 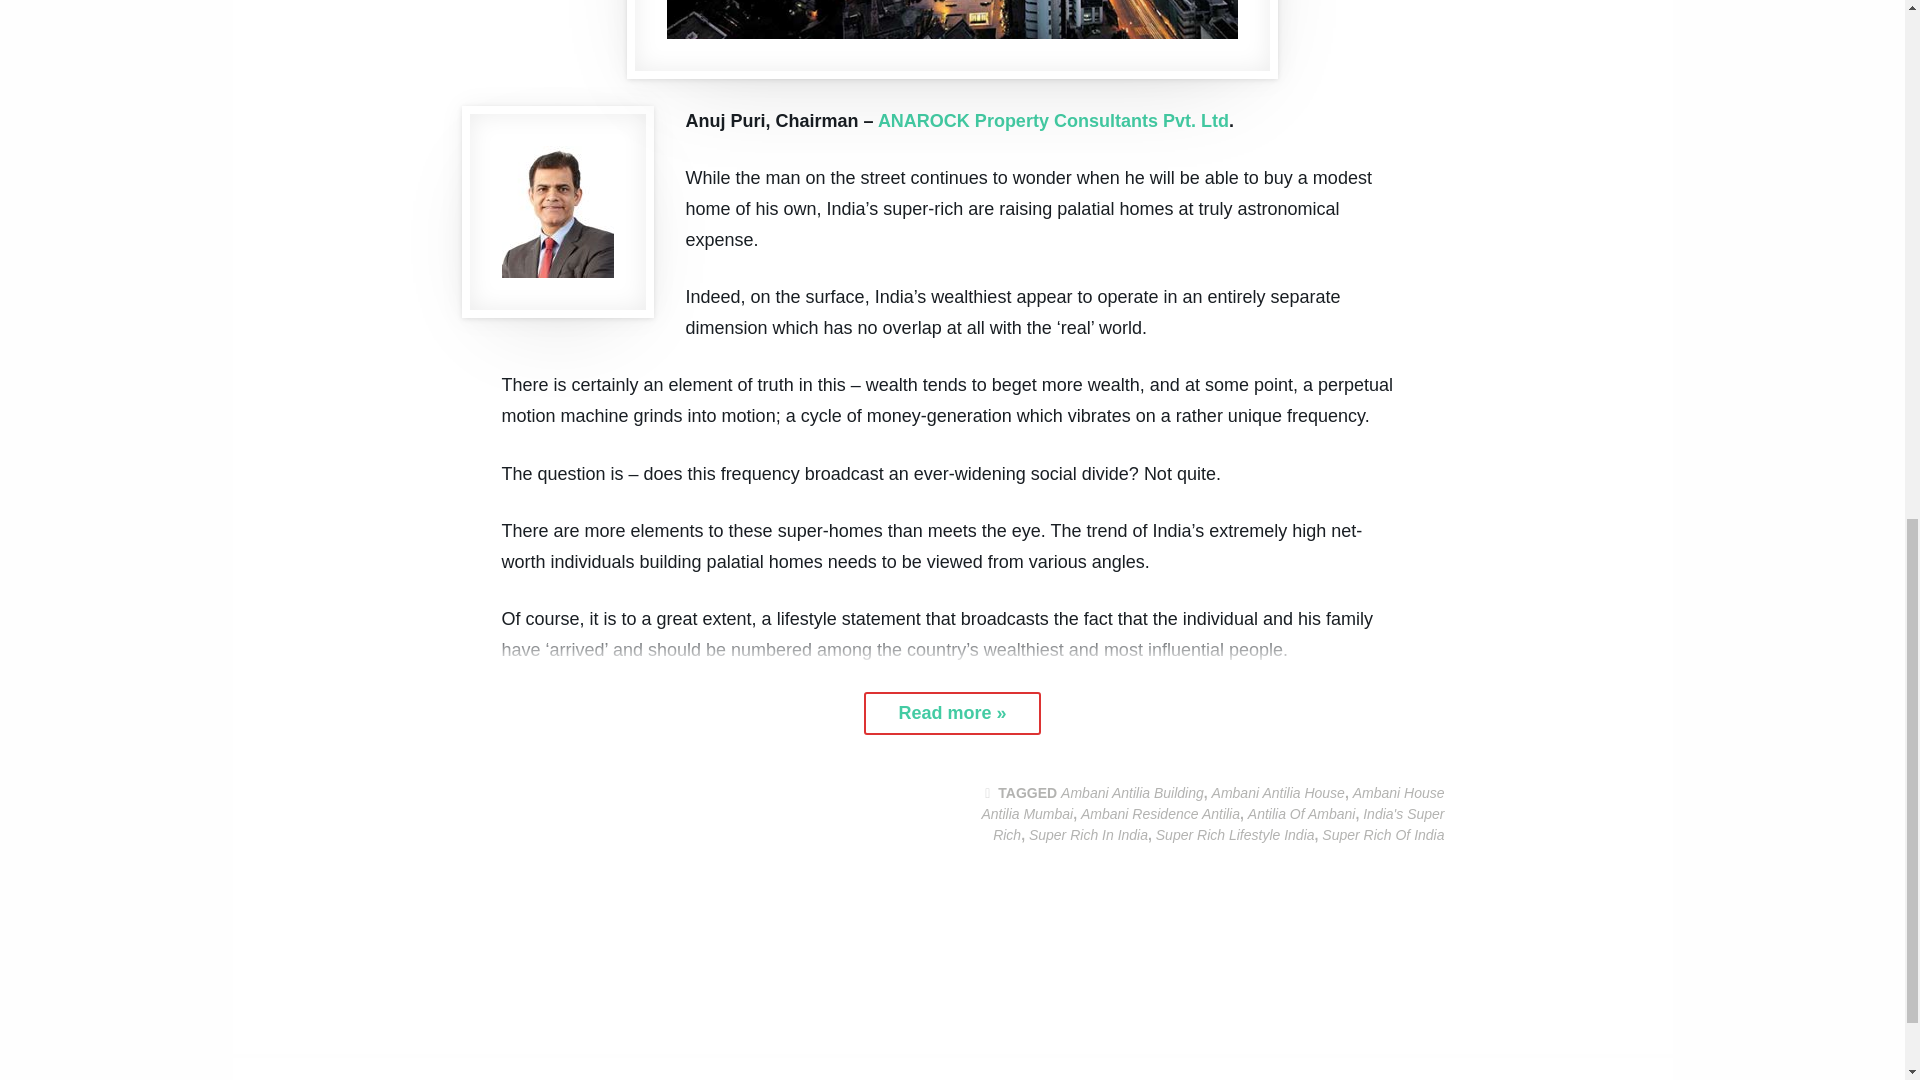 What do you see at coordinates (1052, 120) in the screenshot?
I see `ANAROCK Property Consultants Pvt. Ltd` at bounding box center [1052, 120].